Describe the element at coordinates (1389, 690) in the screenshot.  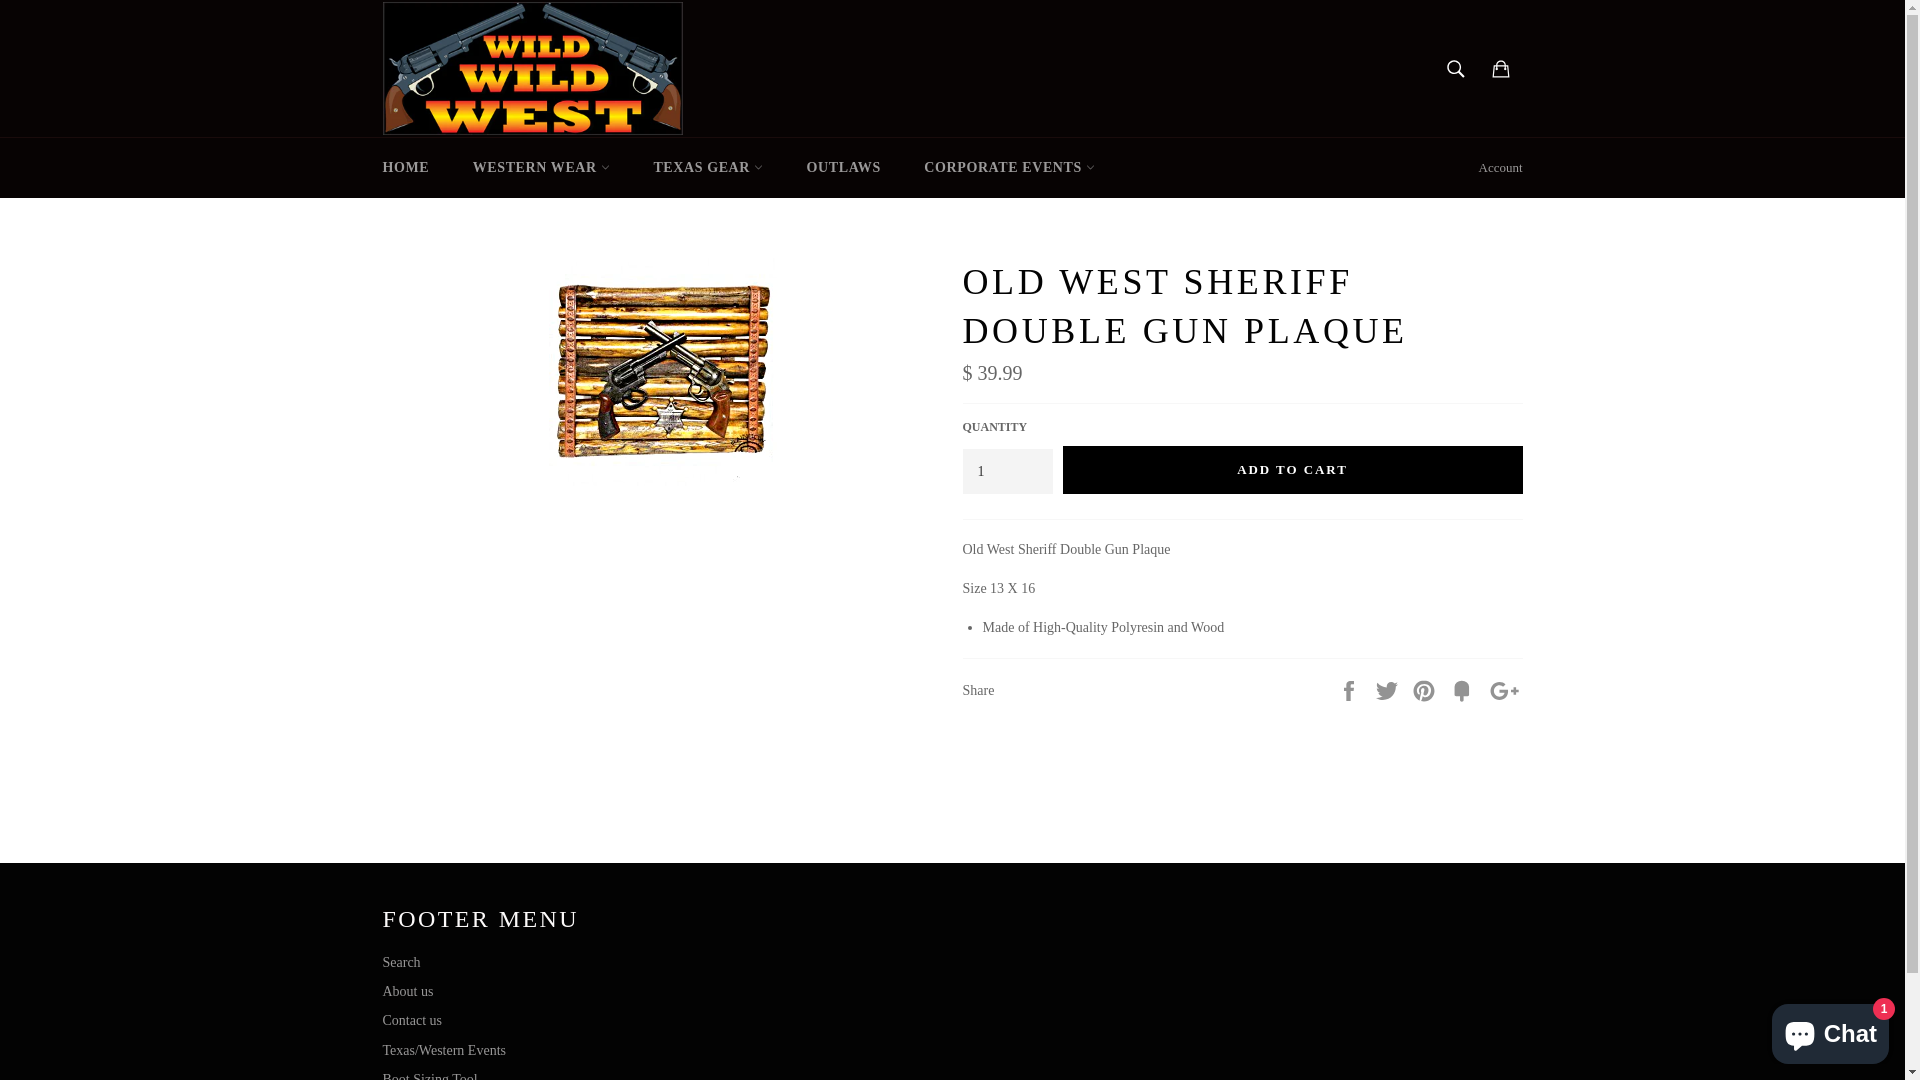
I see `Tweet` at that location.